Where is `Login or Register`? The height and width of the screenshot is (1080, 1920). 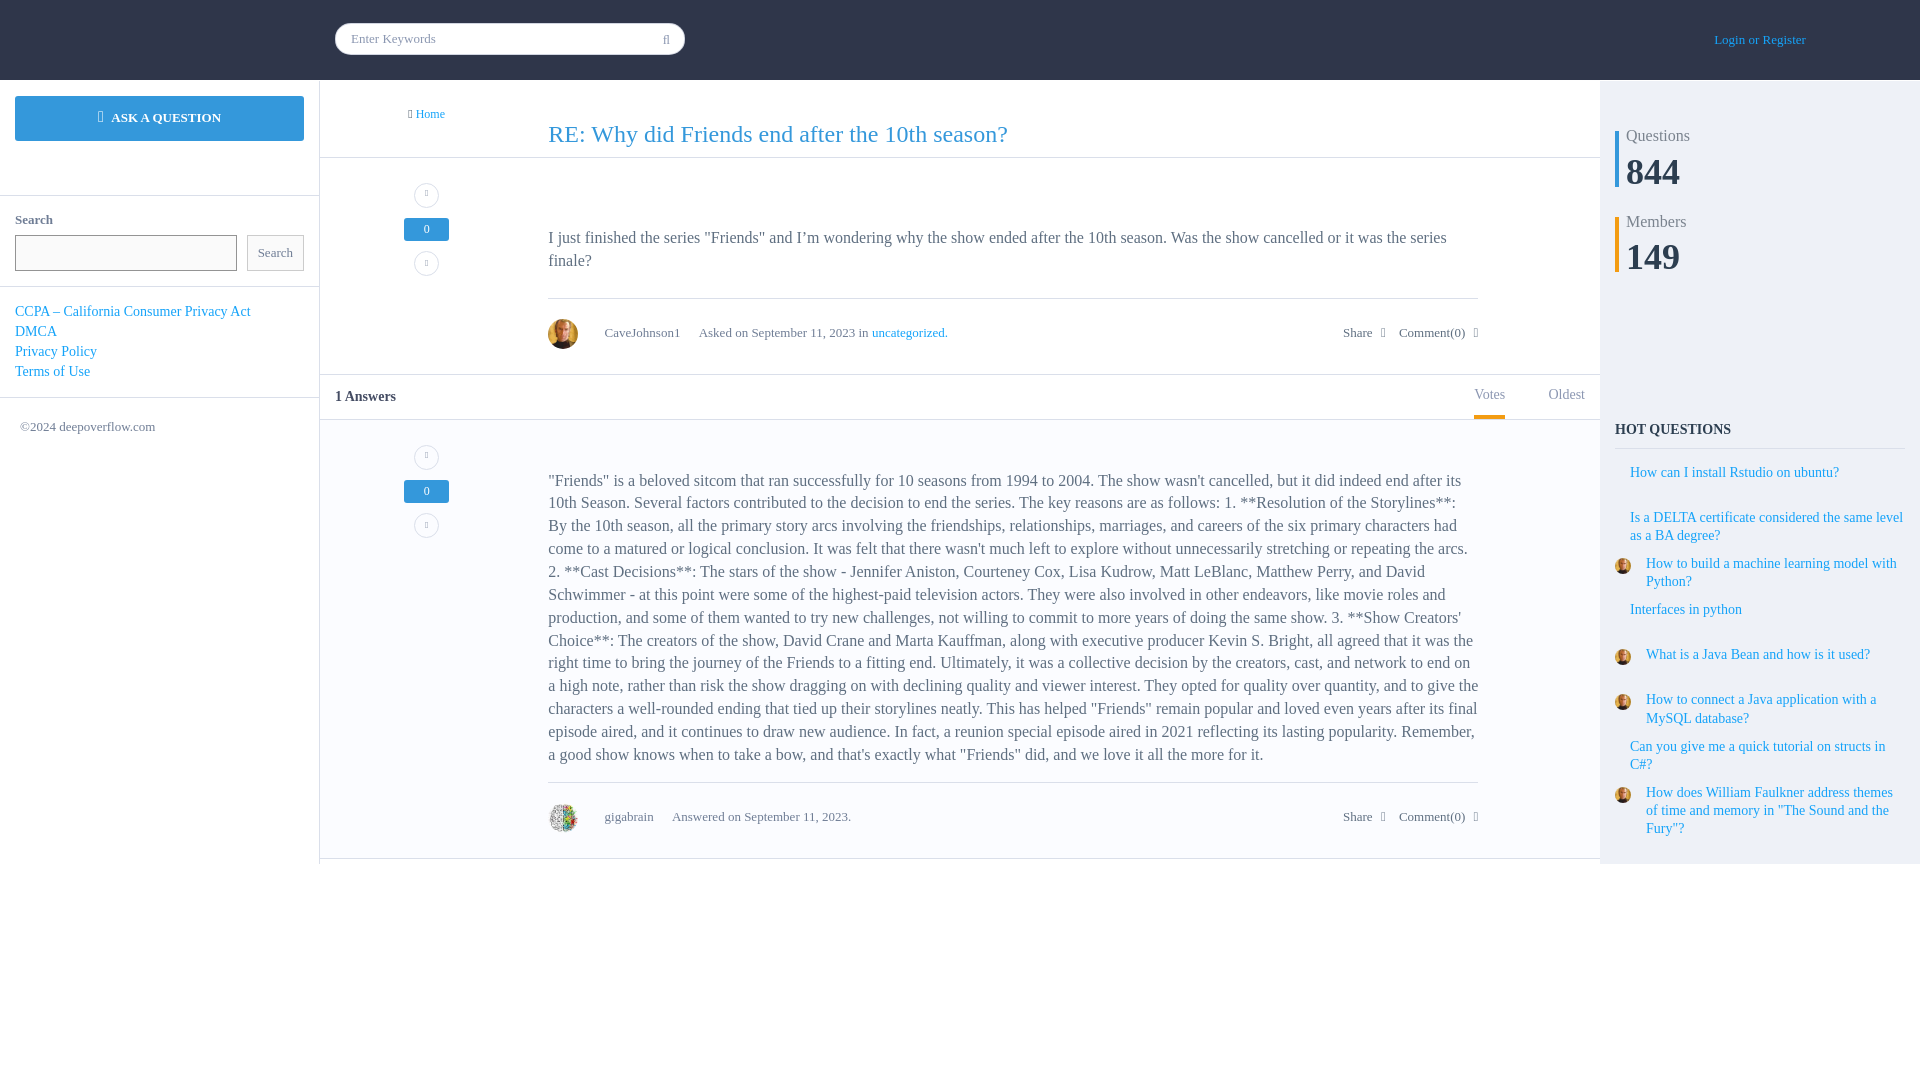 Login or Register is located at coordinates (1759, 40).